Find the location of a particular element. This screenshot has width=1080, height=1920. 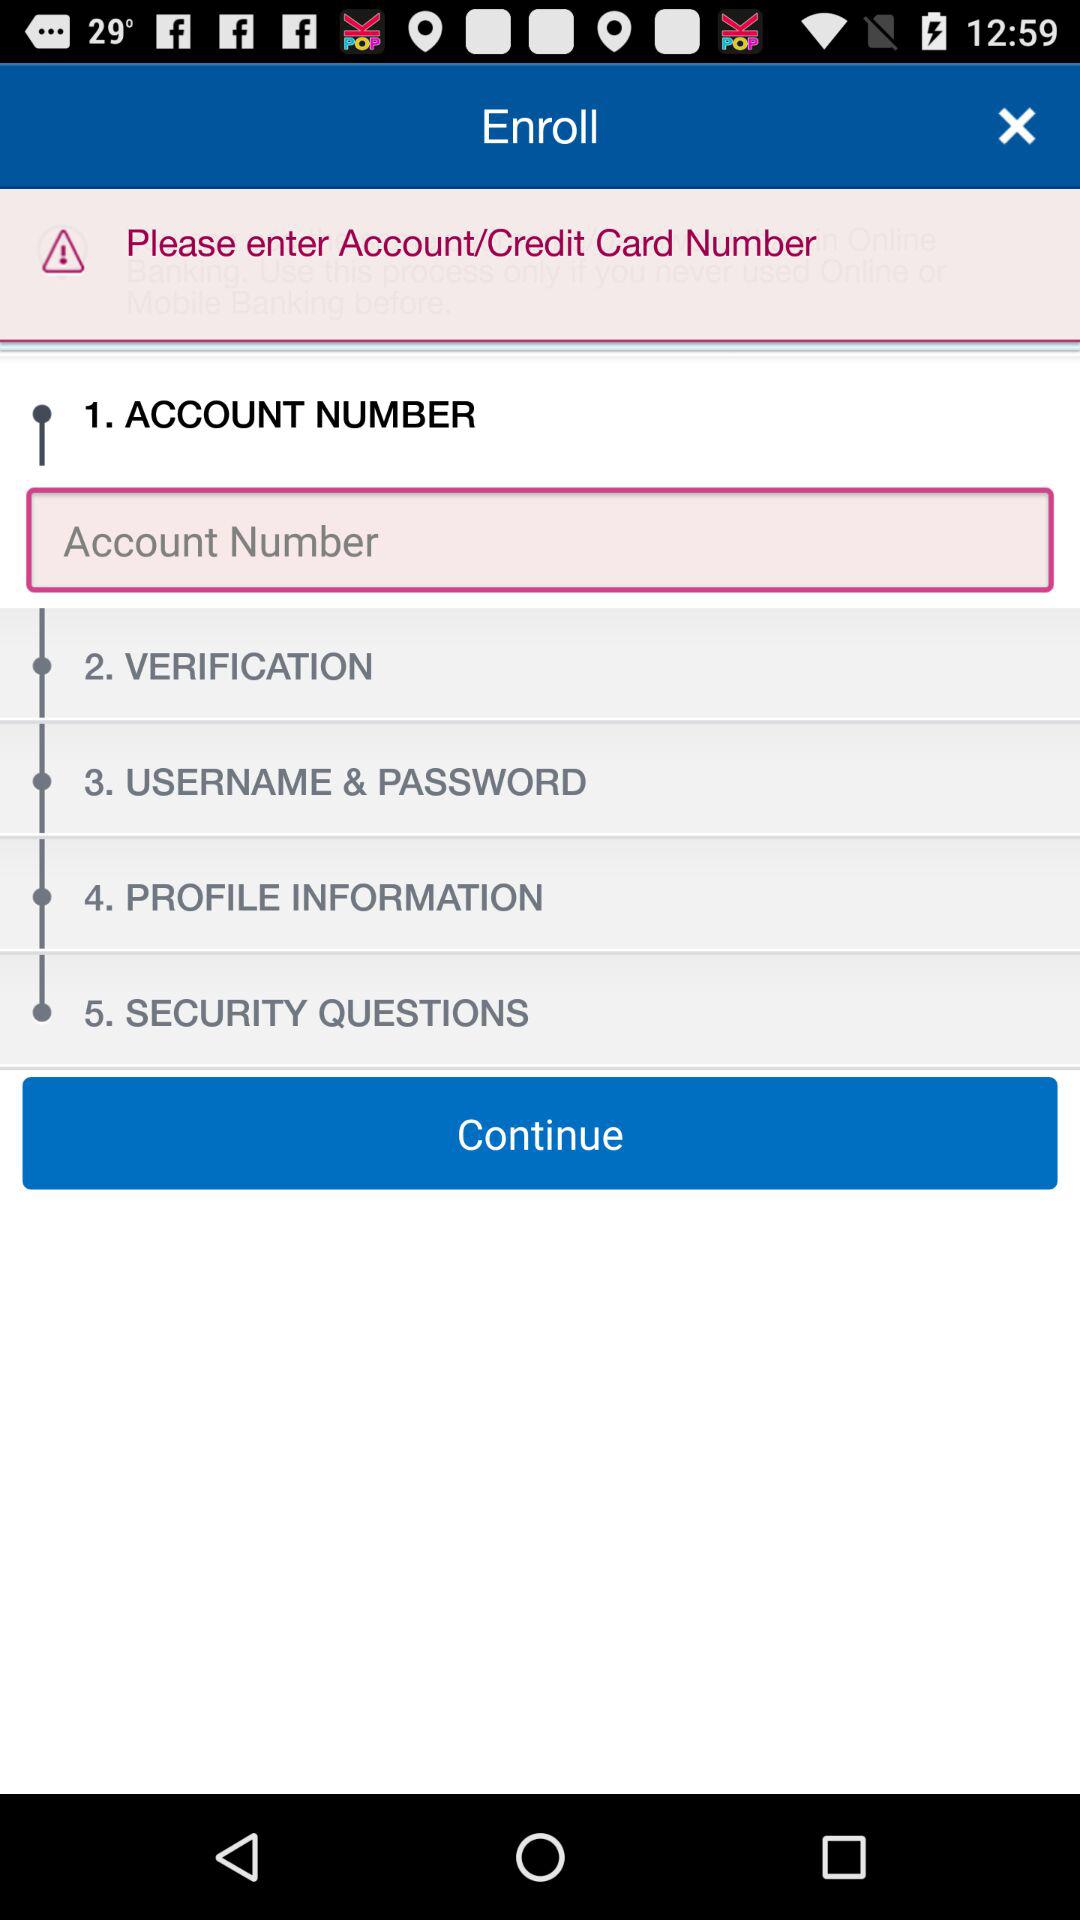

enter your account number is located at coordinates (540, 540).